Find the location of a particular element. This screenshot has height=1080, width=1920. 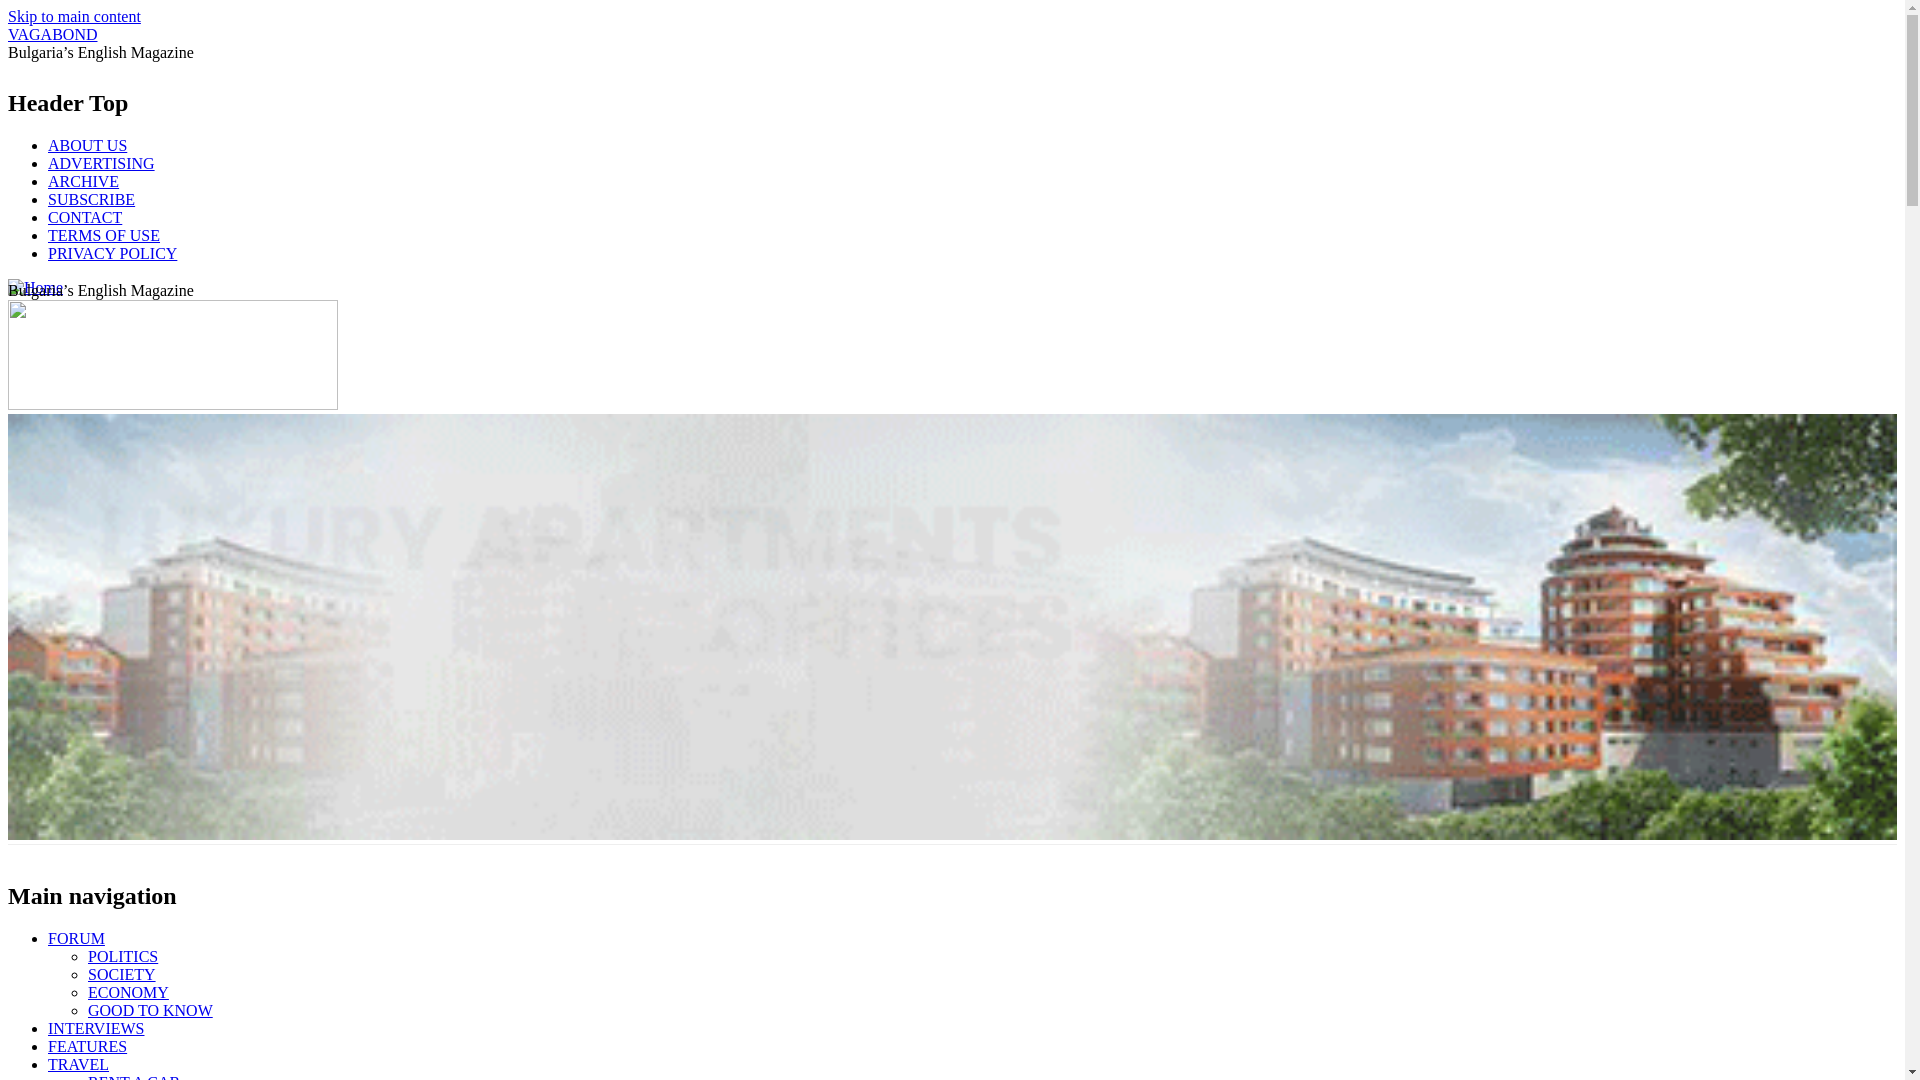

CONTACT is located at coordinates (85, 217).